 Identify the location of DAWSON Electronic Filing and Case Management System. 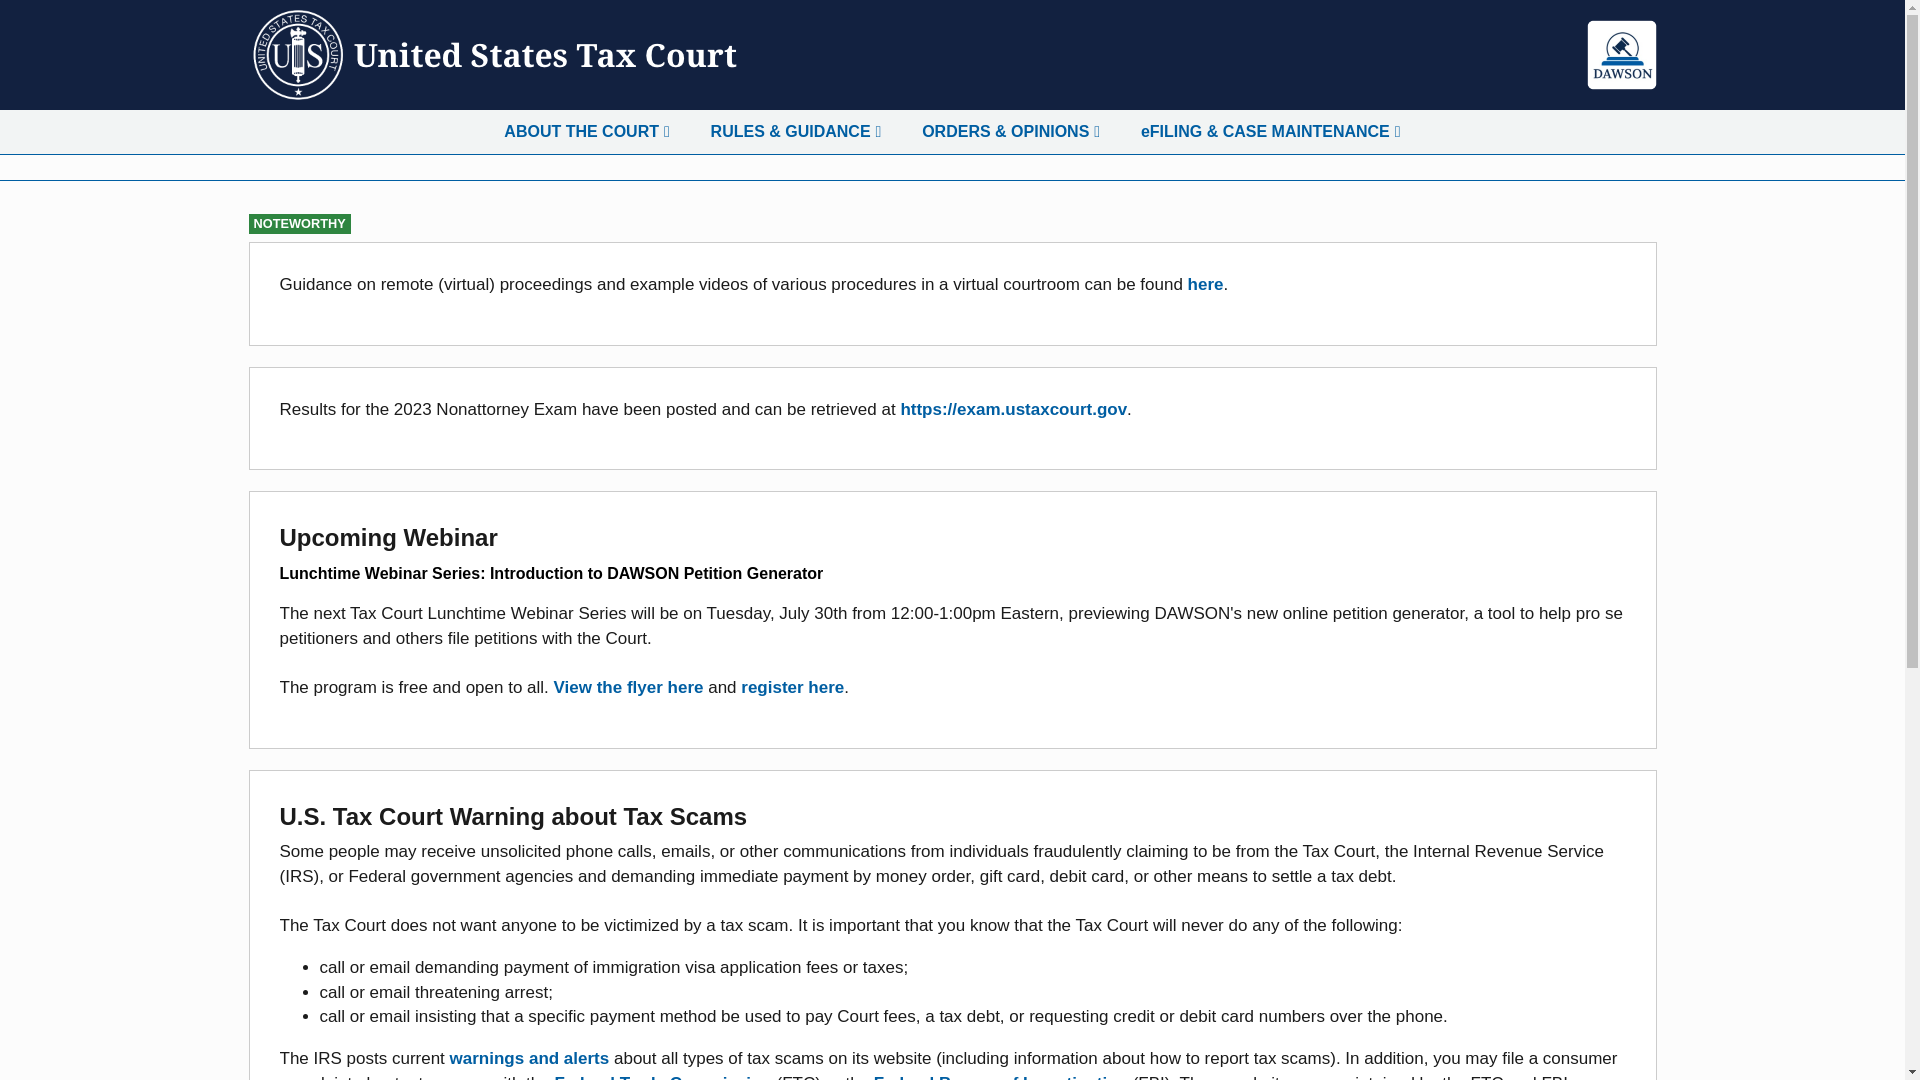
(1622, 54).